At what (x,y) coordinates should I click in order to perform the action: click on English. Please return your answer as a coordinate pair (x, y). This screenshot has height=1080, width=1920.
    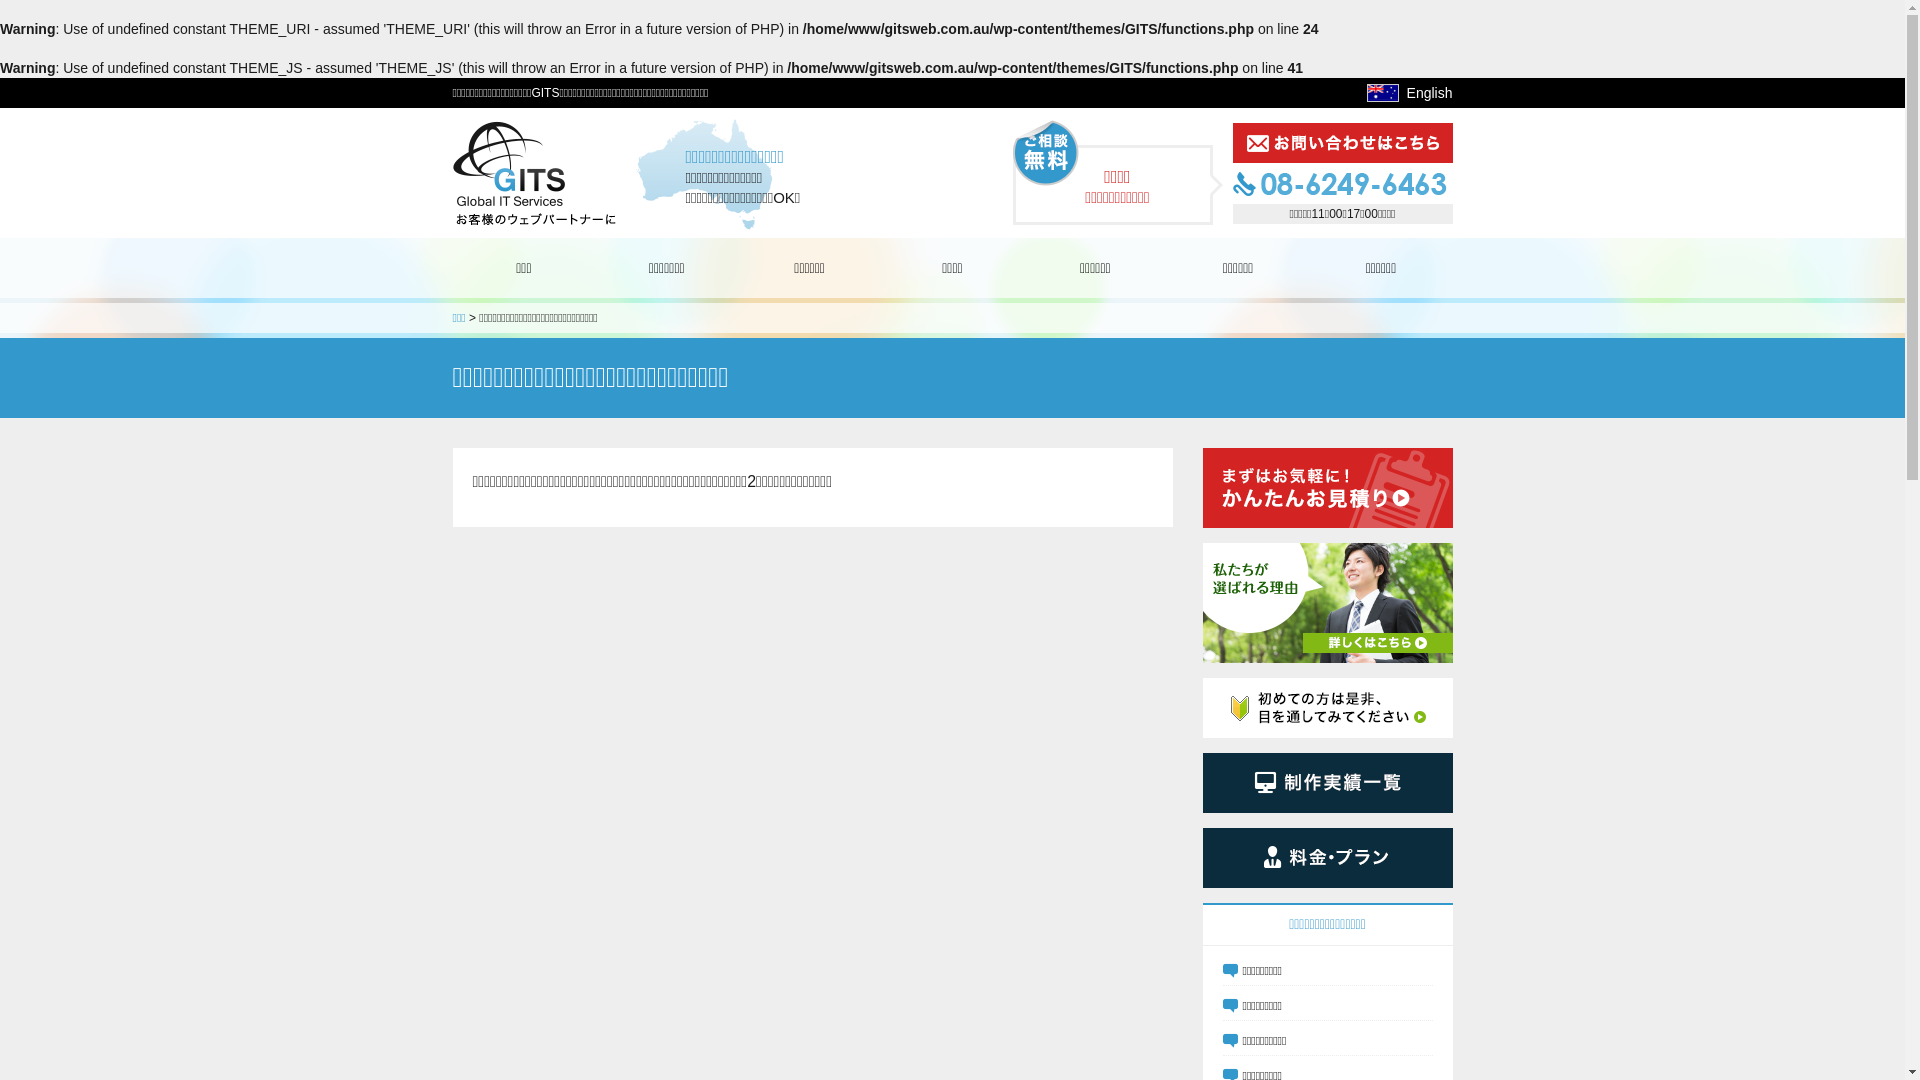
    Looking at the image, I should click on (1430, 93).